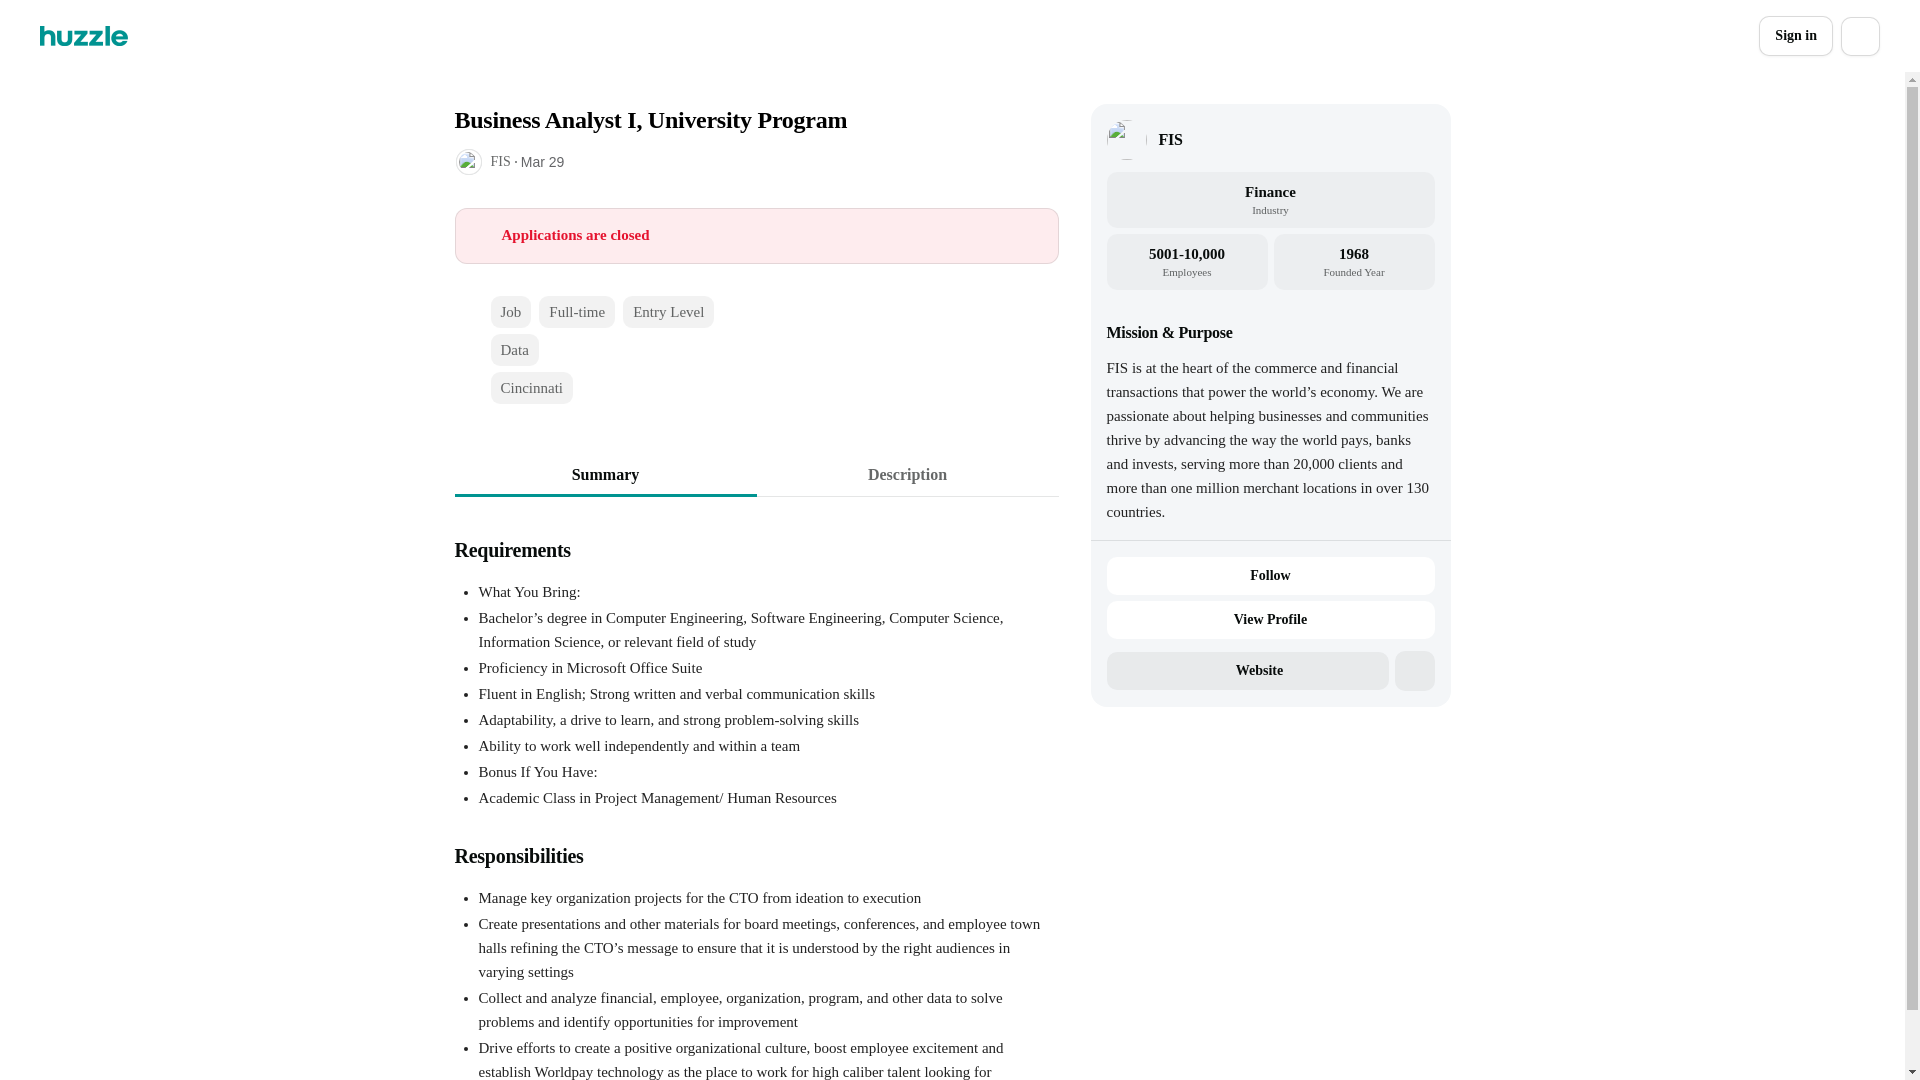 This screenshot has width=1920, height=1080. I want to click on Description, so click(906, 474).